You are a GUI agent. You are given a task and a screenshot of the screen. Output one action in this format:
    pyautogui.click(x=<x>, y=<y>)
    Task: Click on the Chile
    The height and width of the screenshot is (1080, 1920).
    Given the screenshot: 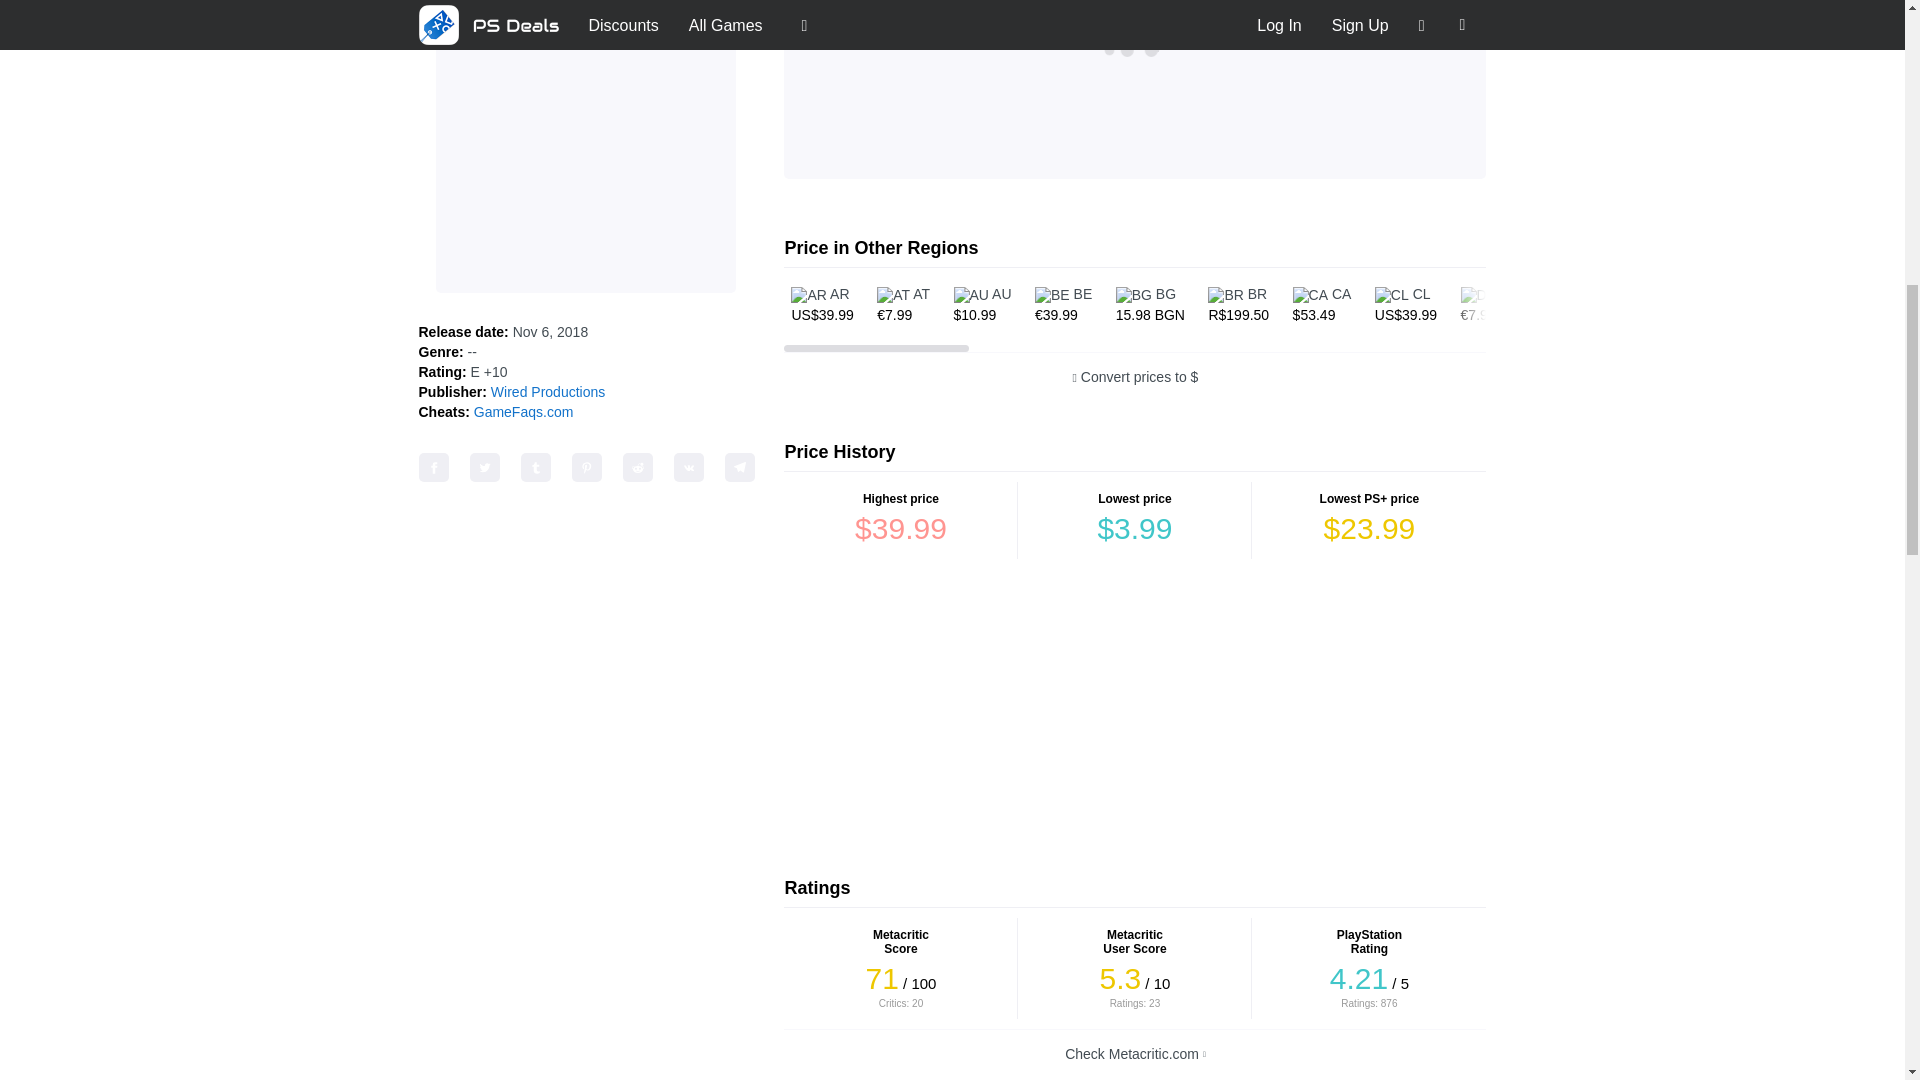 What is the action you would take?
    pyautogui.click(x=1405, y=304)
    